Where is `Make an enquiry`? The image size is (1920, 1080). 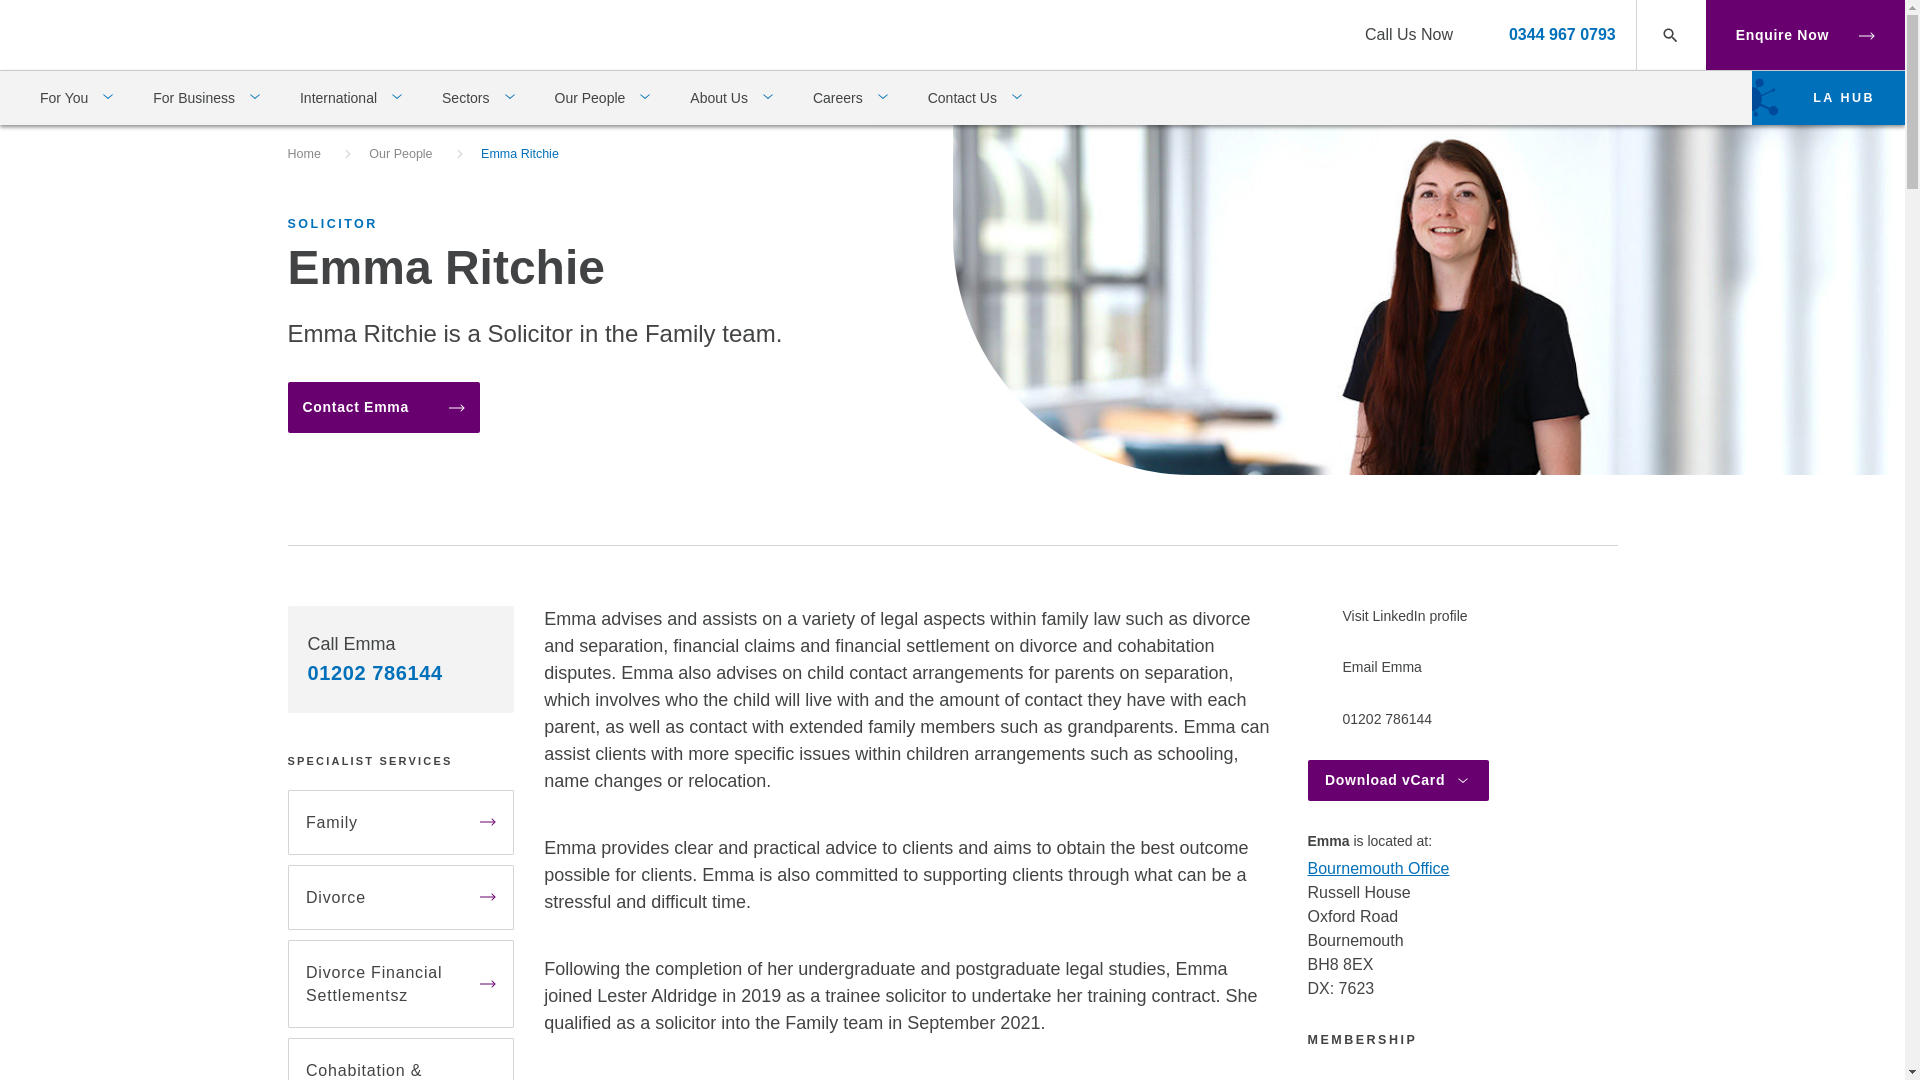
Make an enquiry is located at coordinates (384, 408).